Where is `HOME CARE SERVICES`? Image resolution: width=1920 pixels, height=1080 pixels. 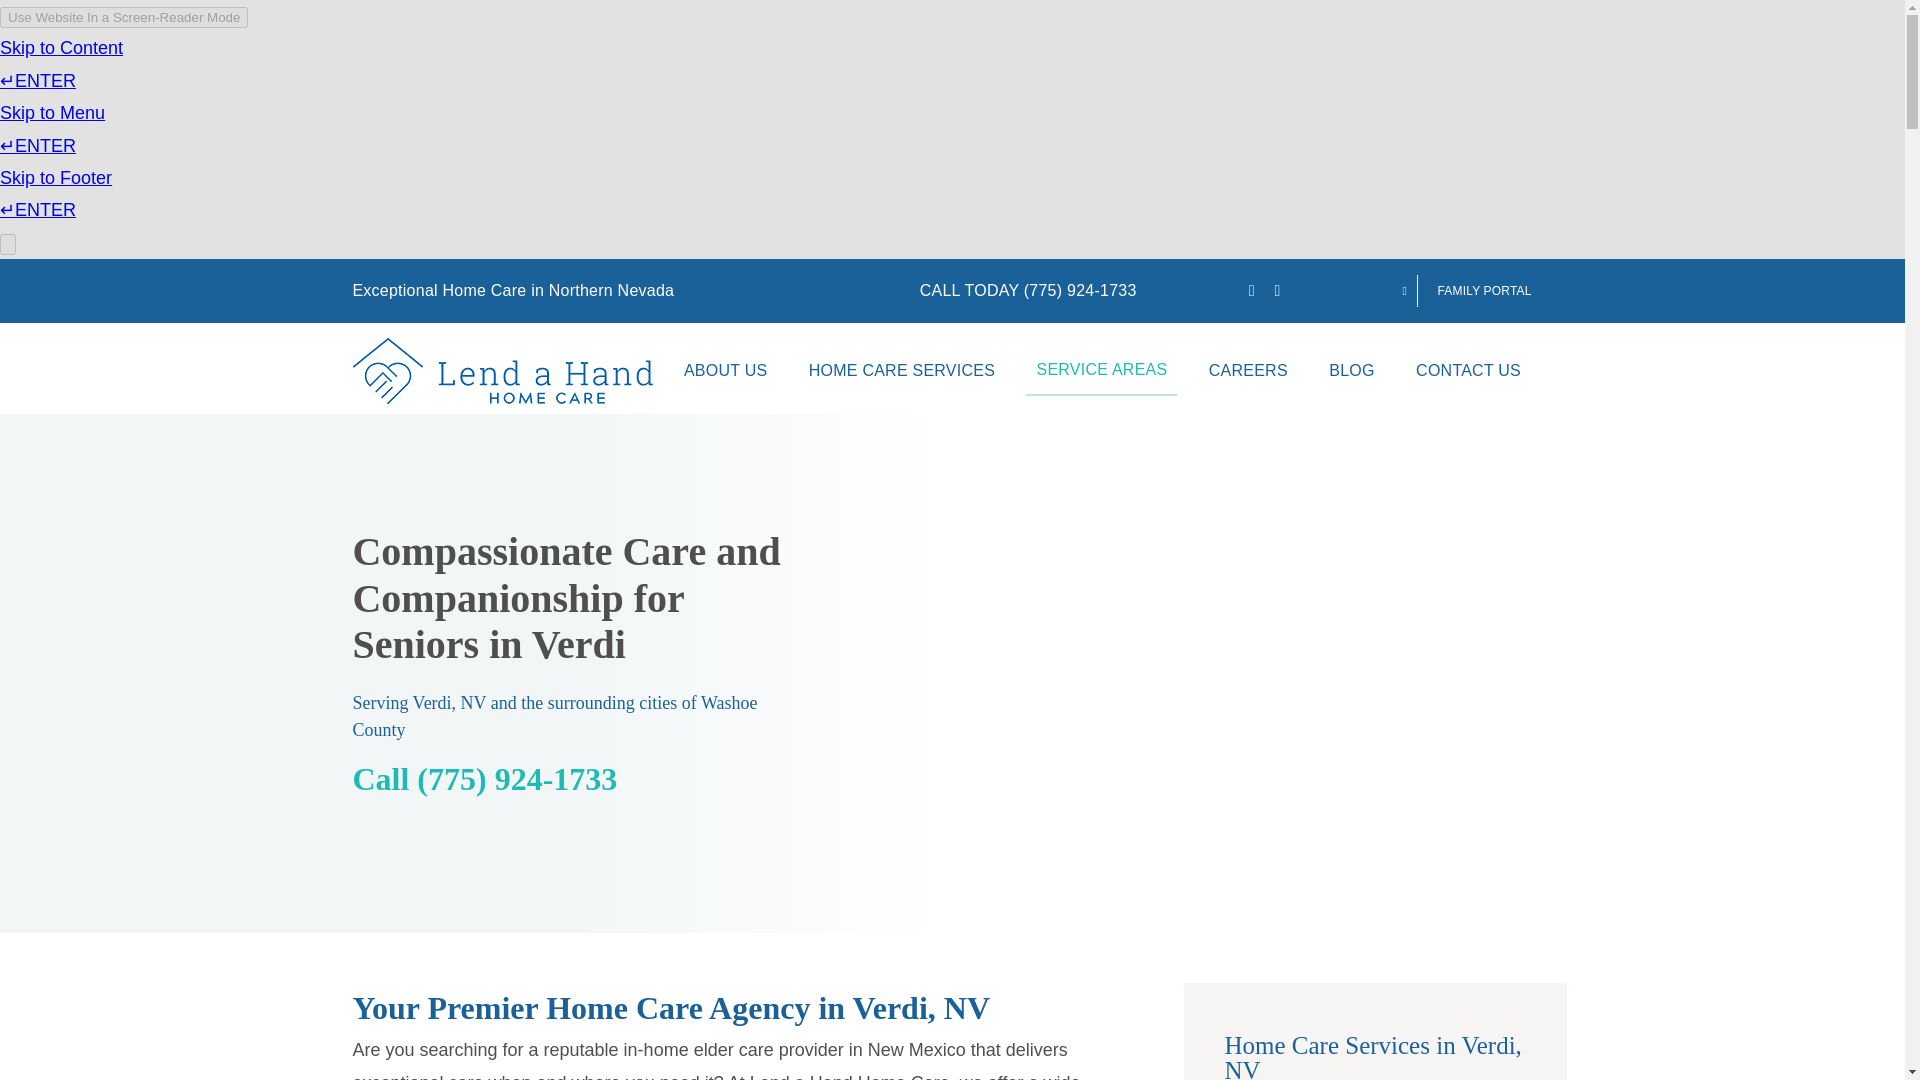 HOME CARE SERVICES is located at coordinates (901, 370).